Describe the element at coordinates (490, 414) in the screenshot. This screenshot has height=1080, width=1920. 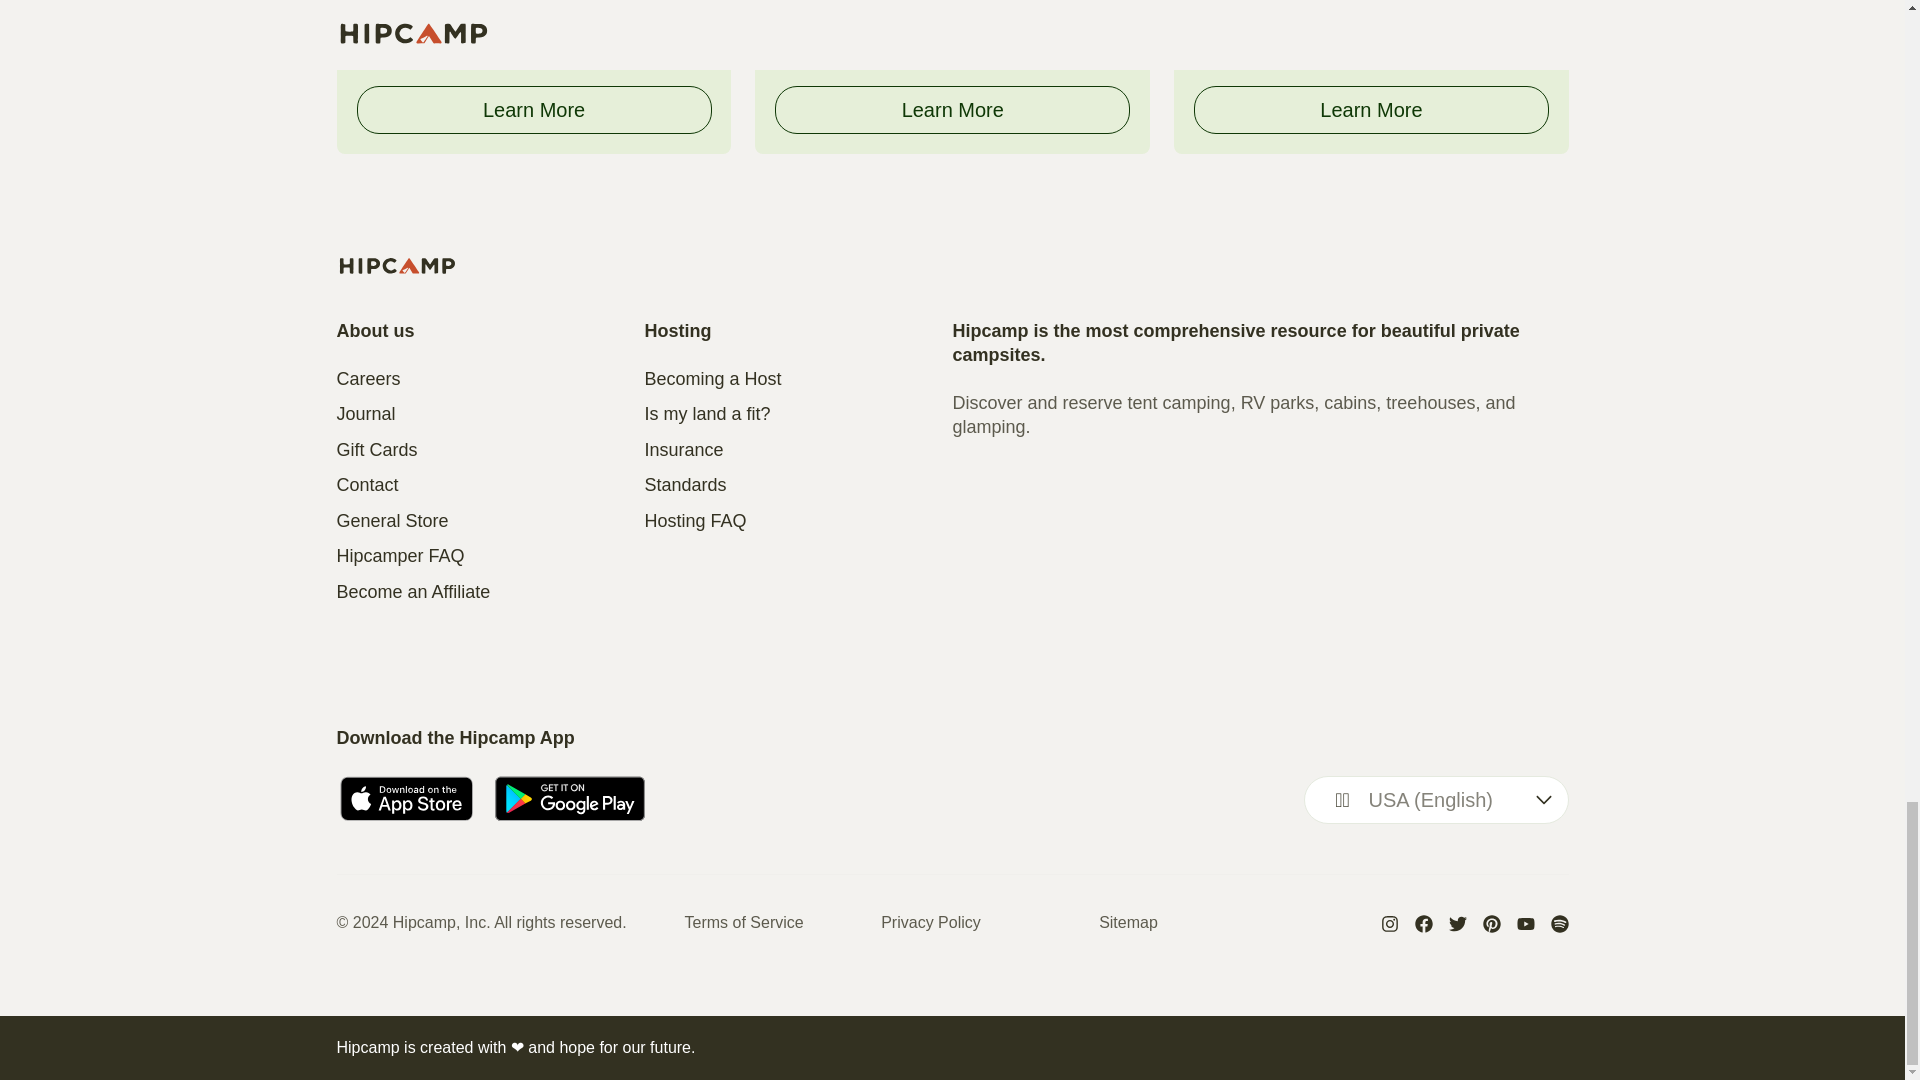
I see `Journal` at that location.